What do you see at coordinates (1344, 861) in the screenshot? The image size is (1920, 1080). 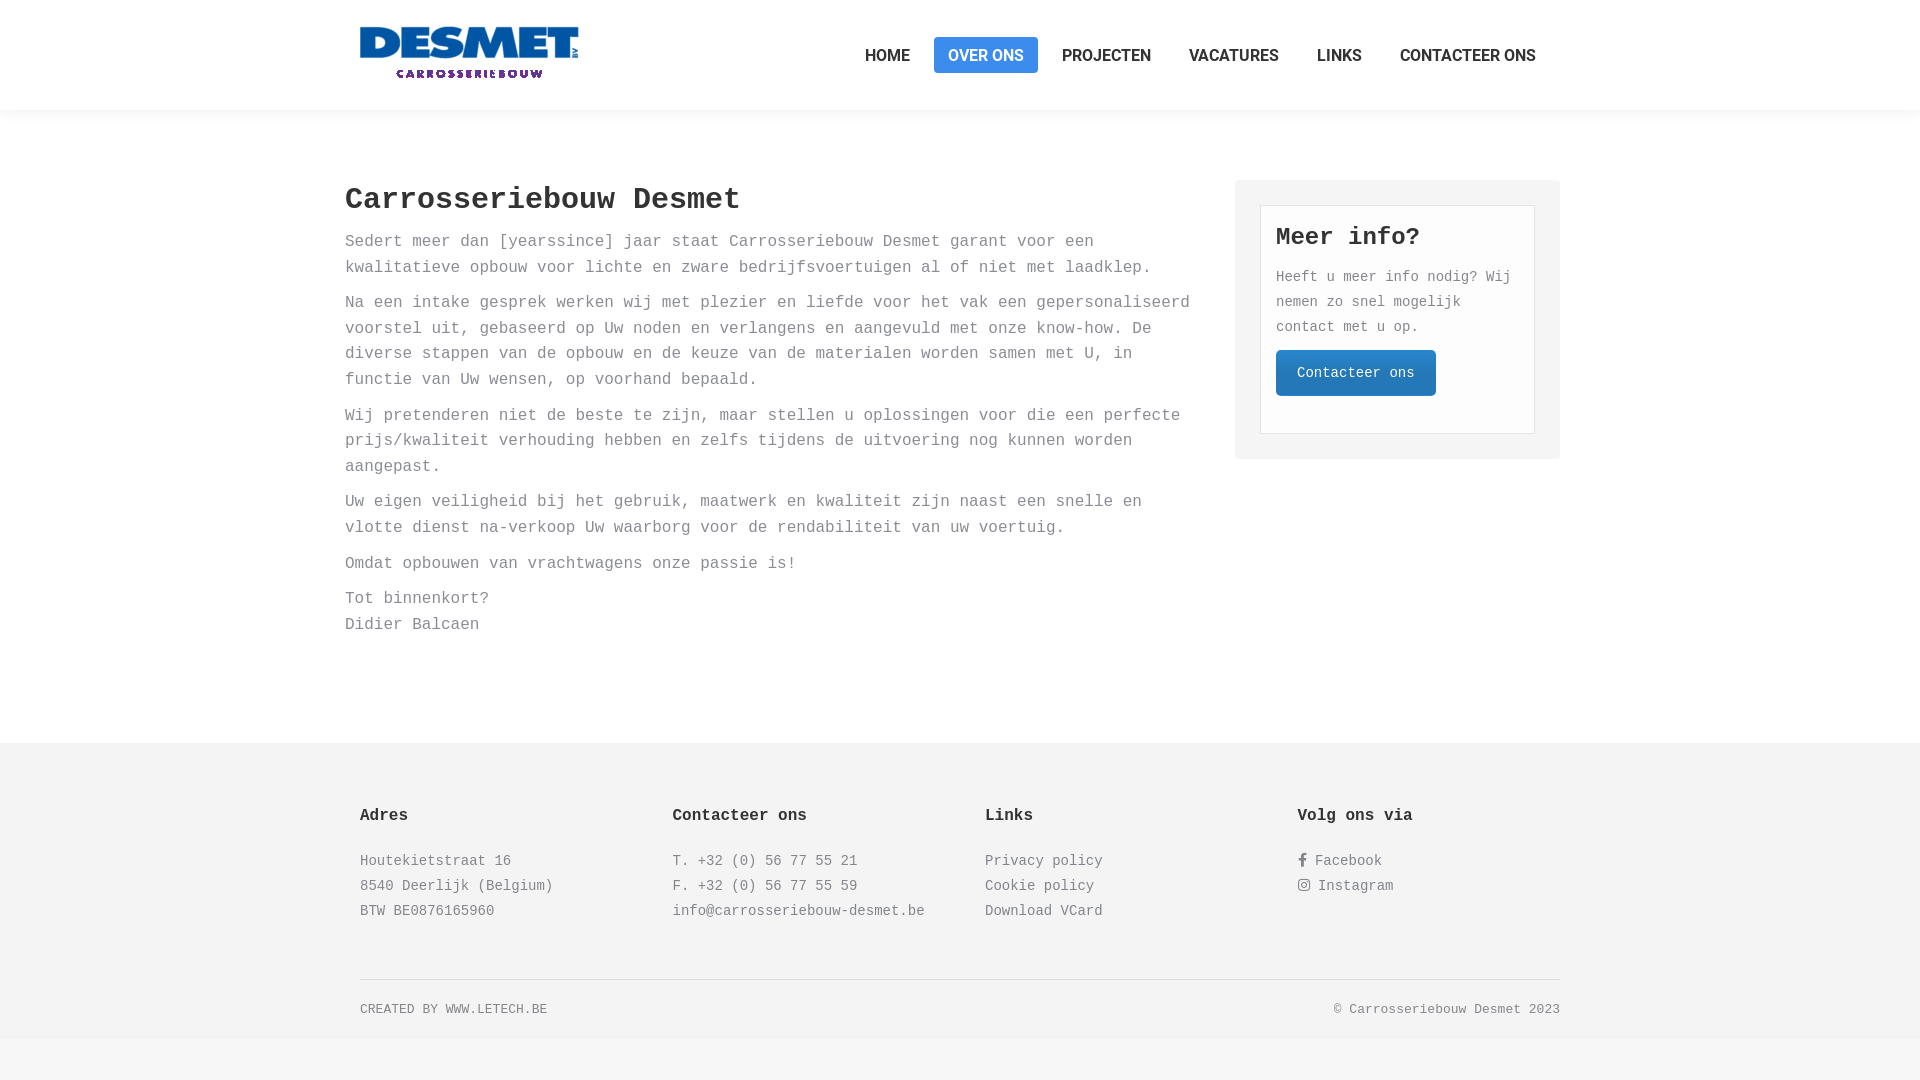 I see `Facebook` at bounding box center [1344, 861].